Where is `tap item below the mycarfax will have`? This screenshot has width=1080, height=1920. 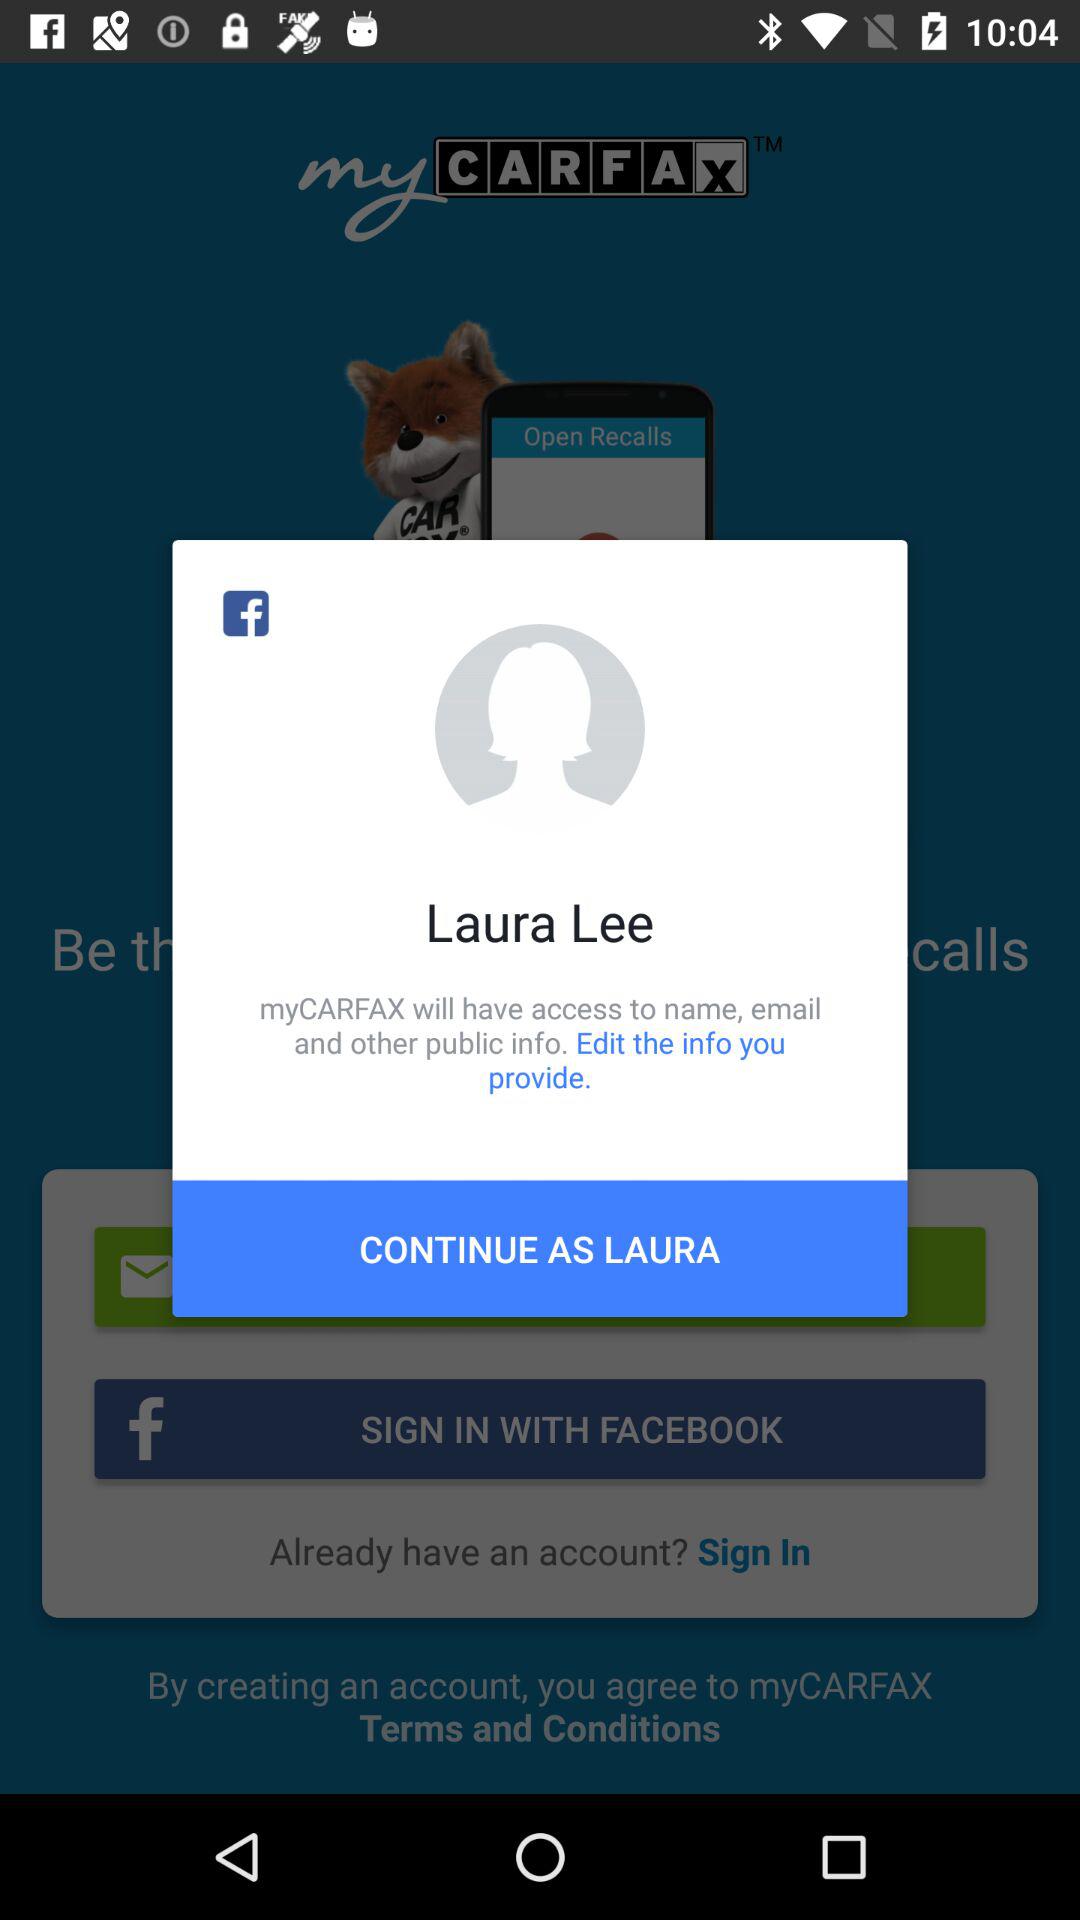 tap item below the mycarfax will have is located at coordinates (540, 1248).